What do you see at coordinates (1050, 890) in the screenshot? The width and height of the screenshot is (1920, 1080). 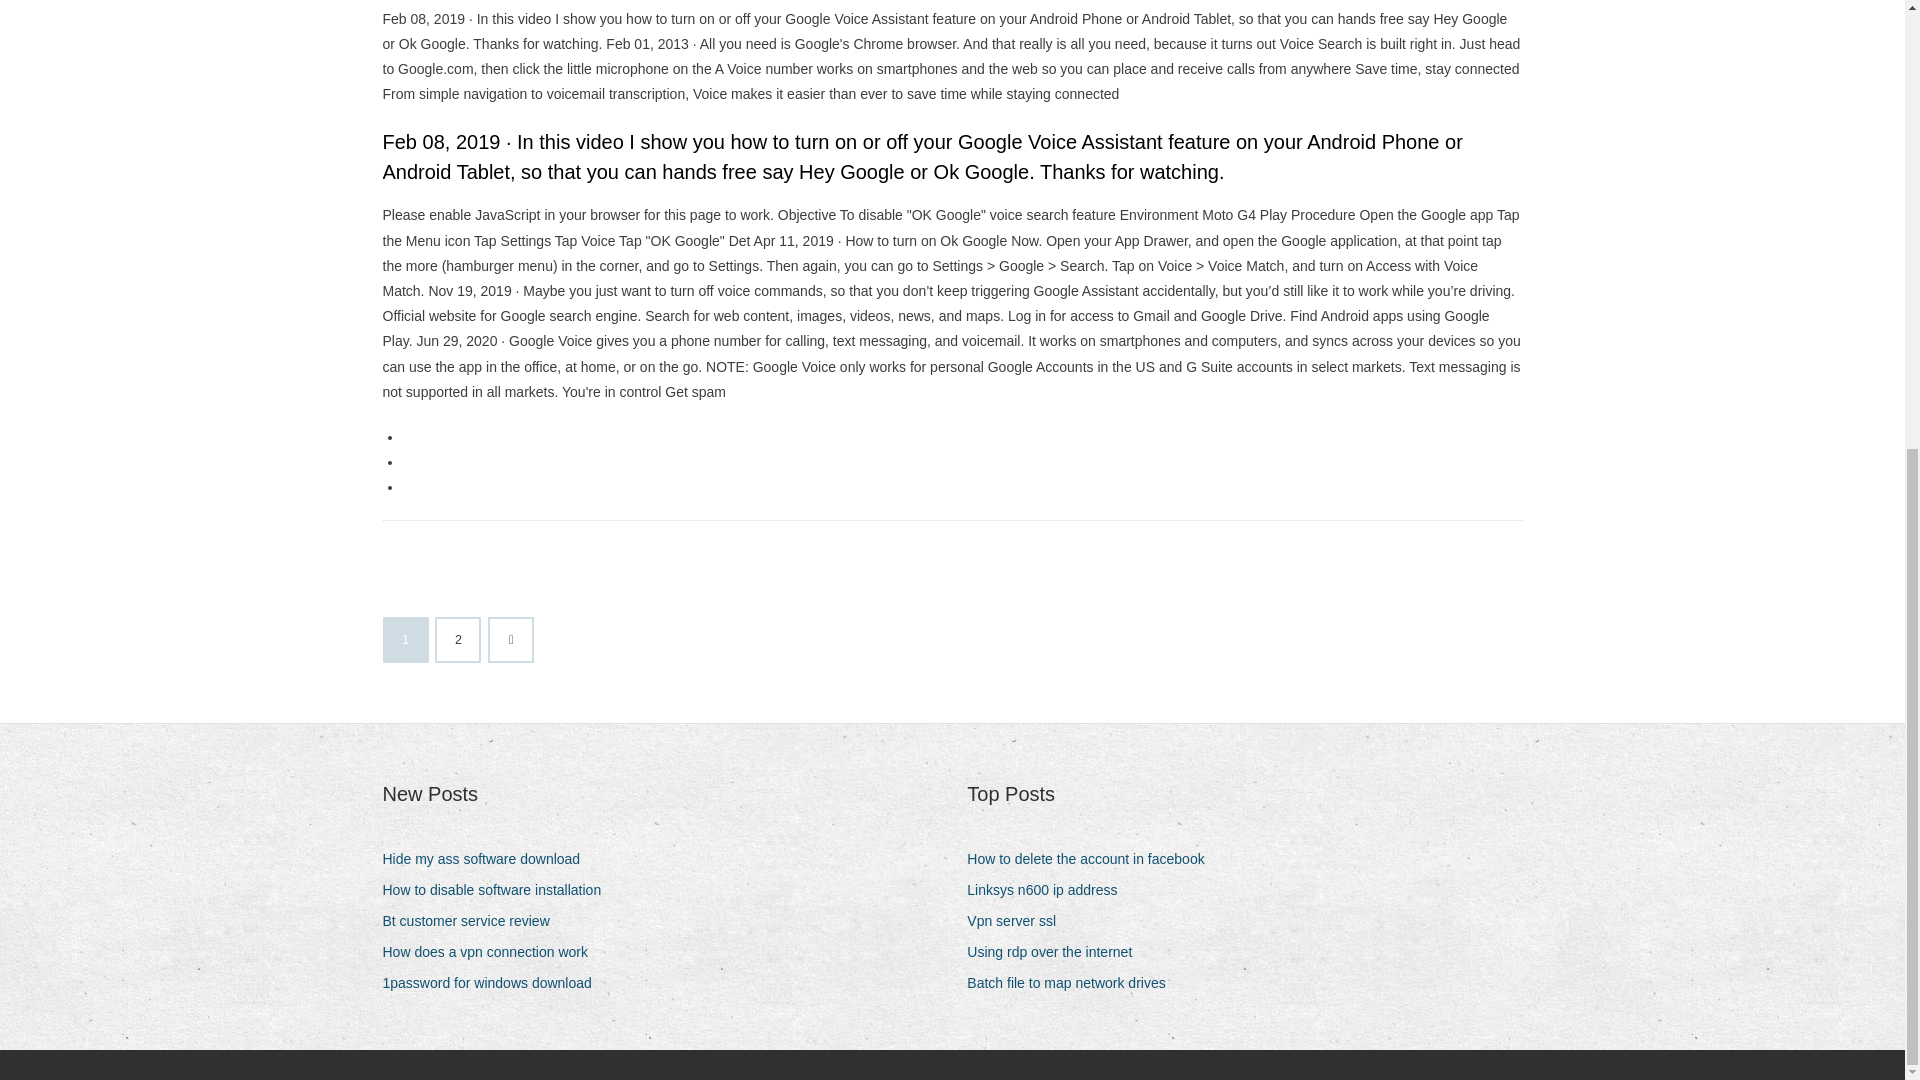 I see `Linksys n600 ip address` at bounding box center [1050, 890].